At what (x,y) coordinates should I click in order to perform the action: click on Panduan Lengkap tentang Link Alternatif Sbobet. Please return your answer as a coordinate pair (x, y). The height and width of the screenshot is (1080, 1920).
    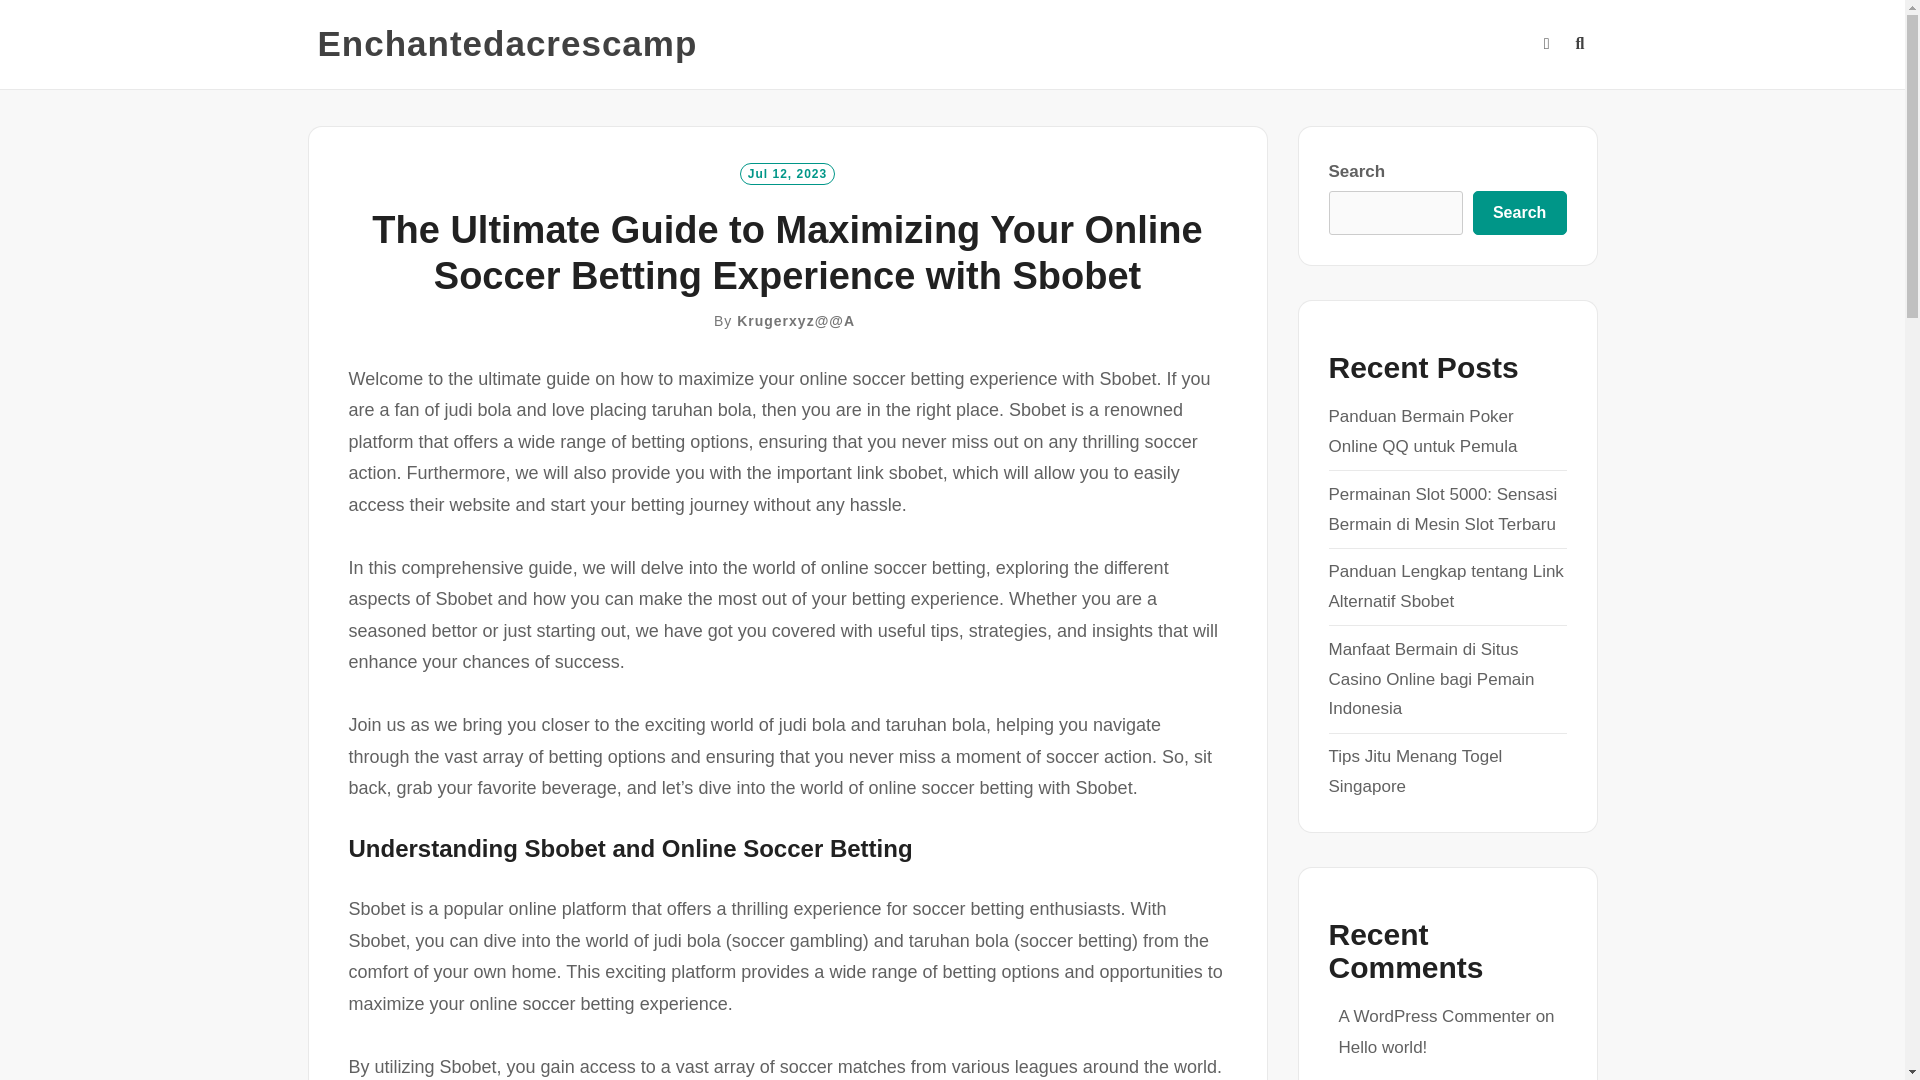
    Looking at the image, I should click on (1445, 586).